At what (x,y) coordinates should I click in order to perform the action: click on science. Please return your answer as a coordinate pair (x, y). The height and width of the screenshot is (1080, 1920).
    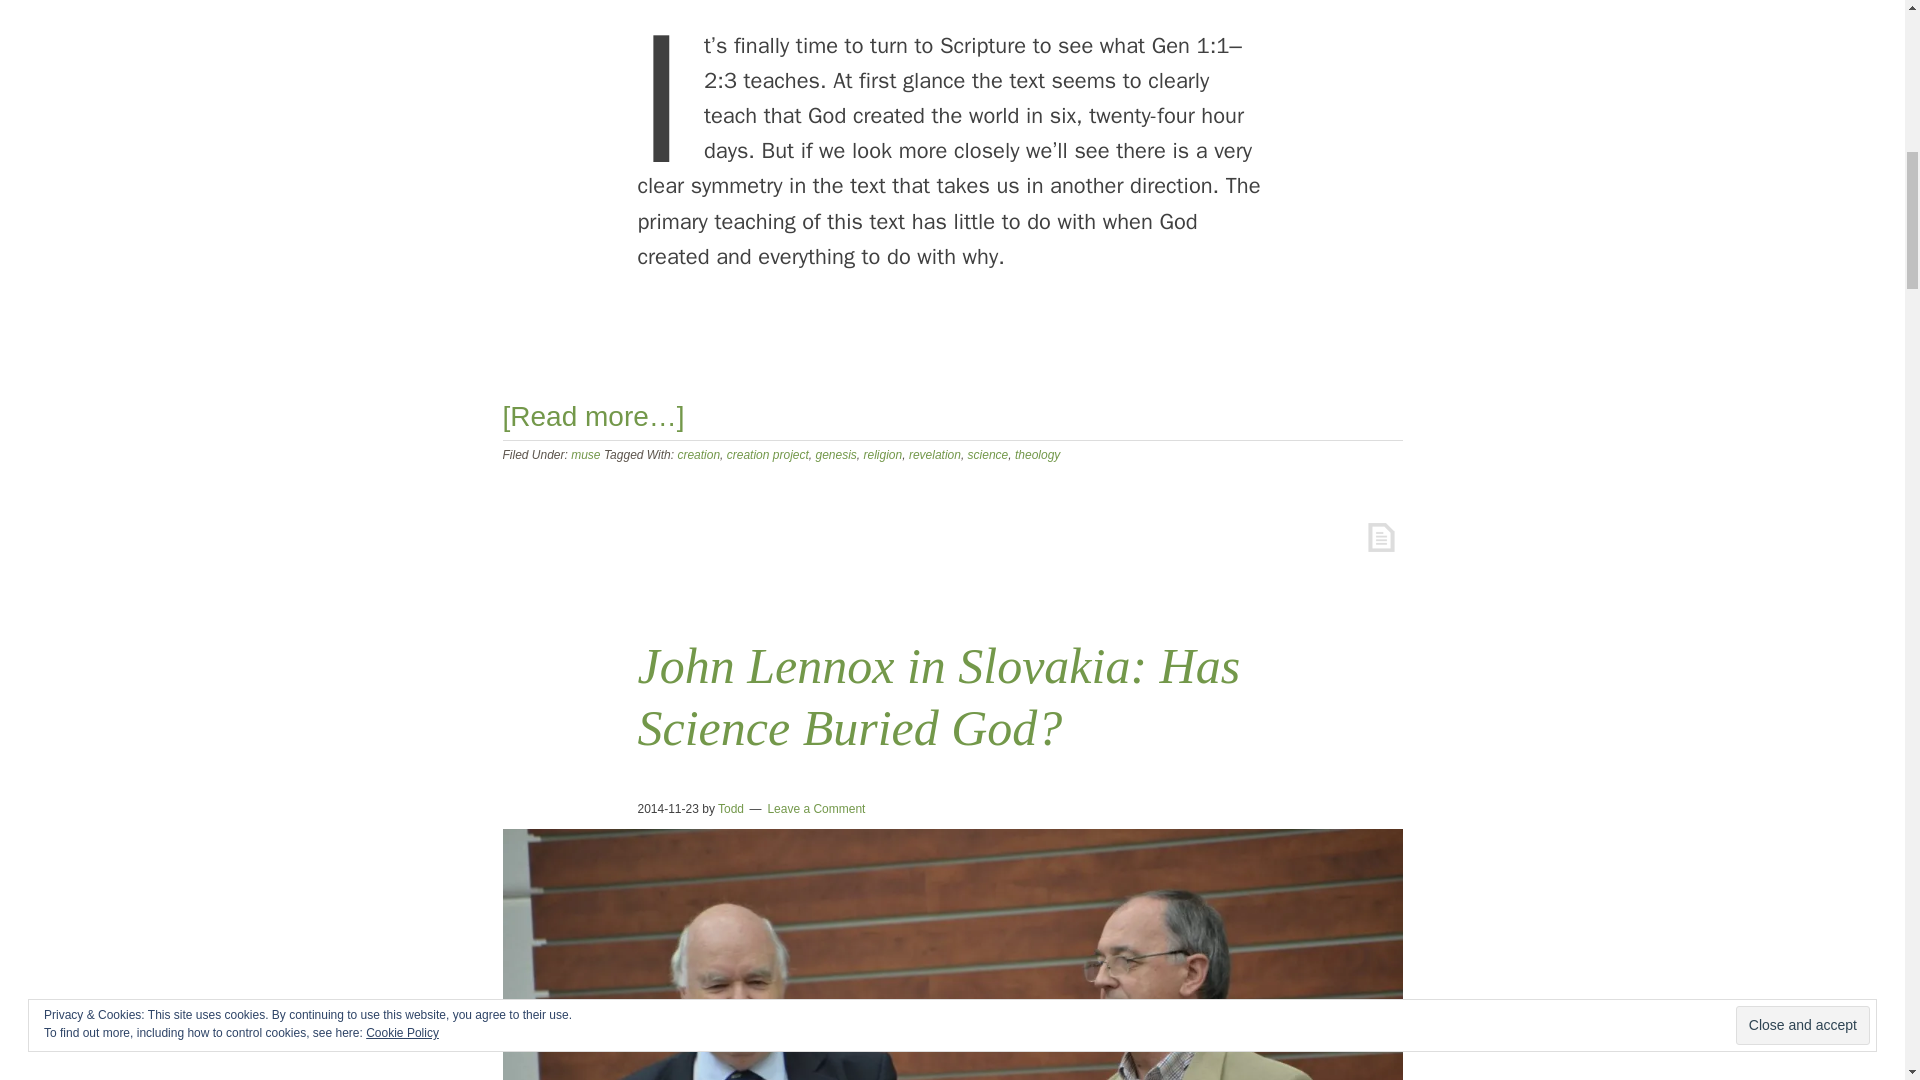
    Looking at the image, I should click on (988, 455).